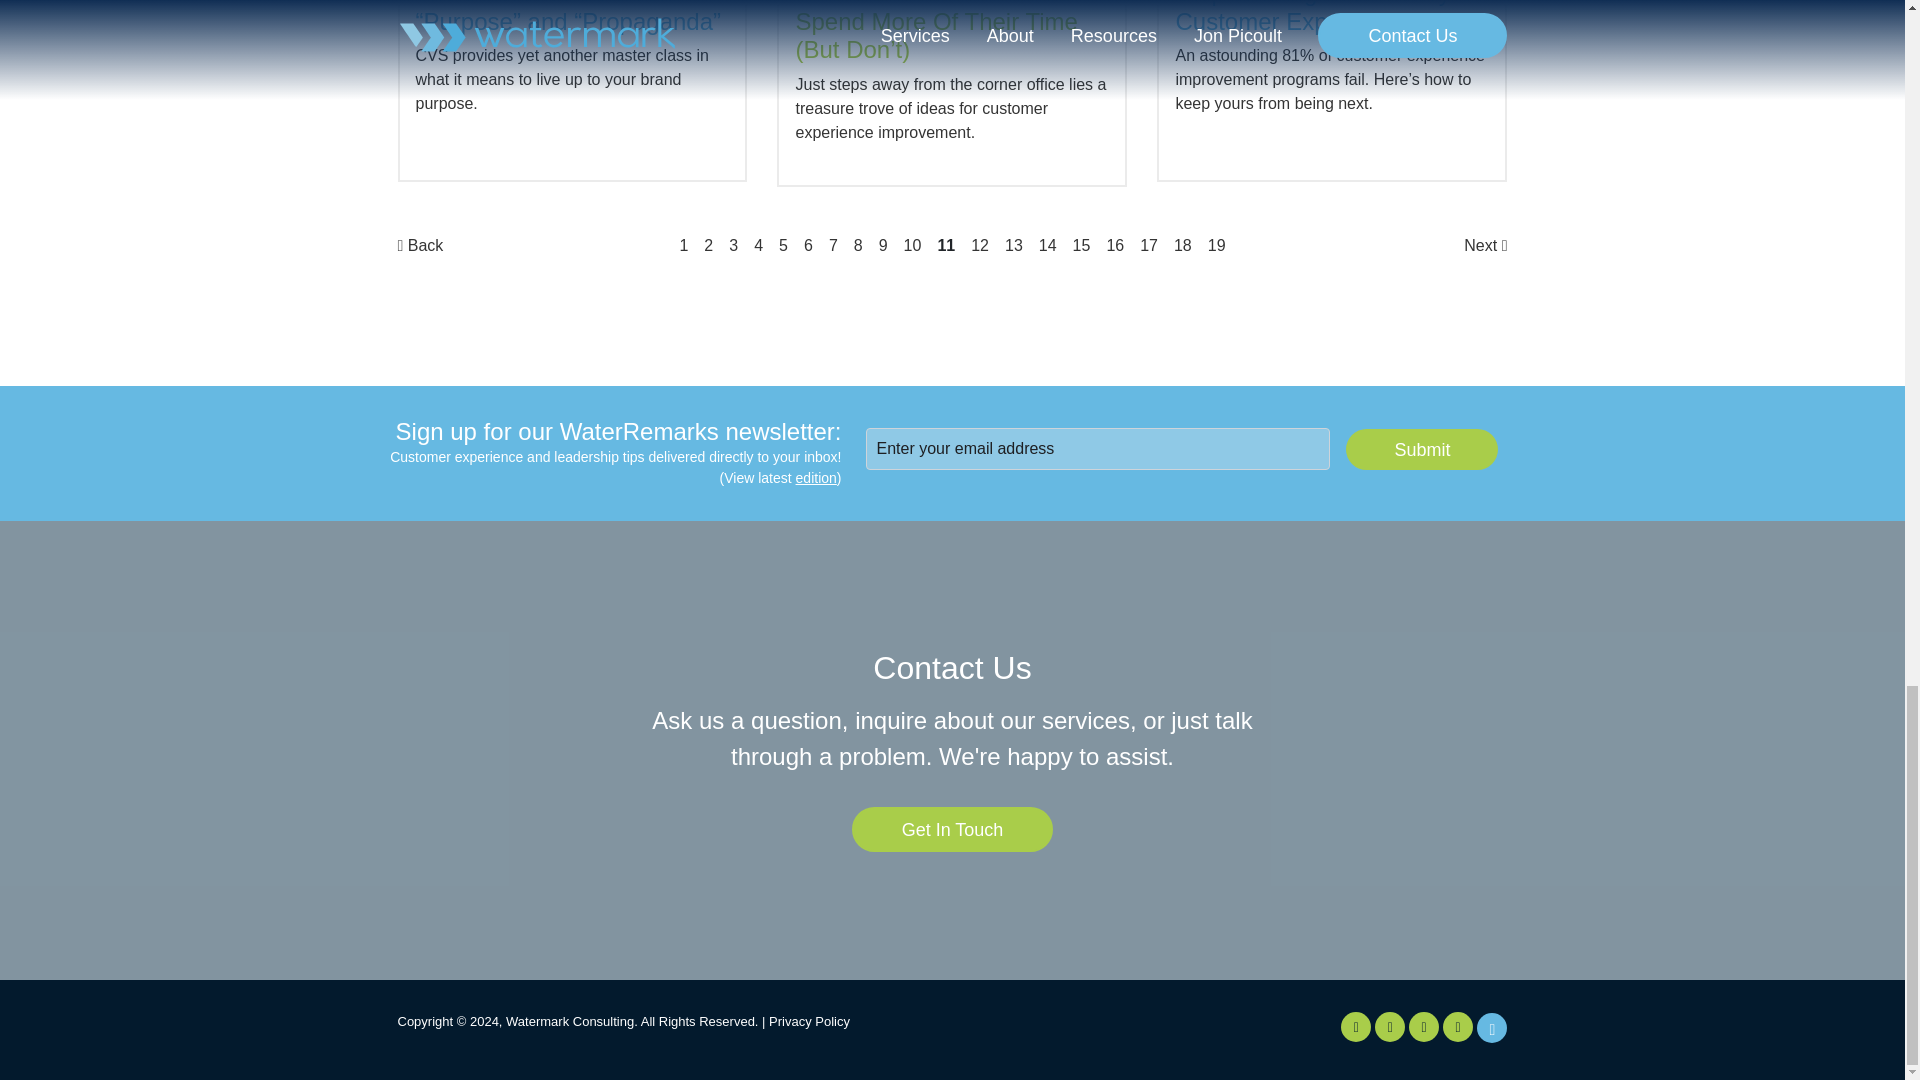  Describe the element at coordinates (420, 244) in the screenshot. I see `Back` at that location.